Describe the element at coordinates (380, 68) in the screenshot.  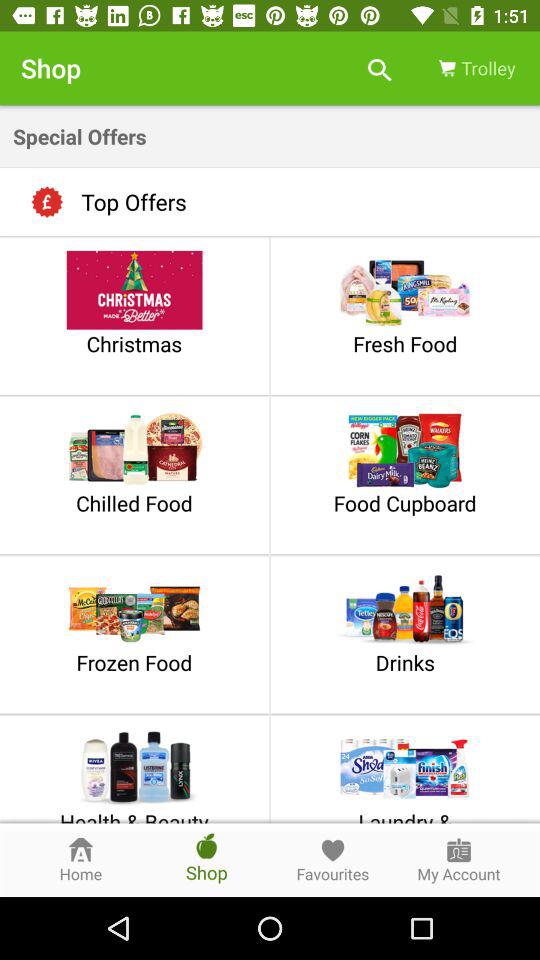
I see `turn off the item next to the shop` at that location.